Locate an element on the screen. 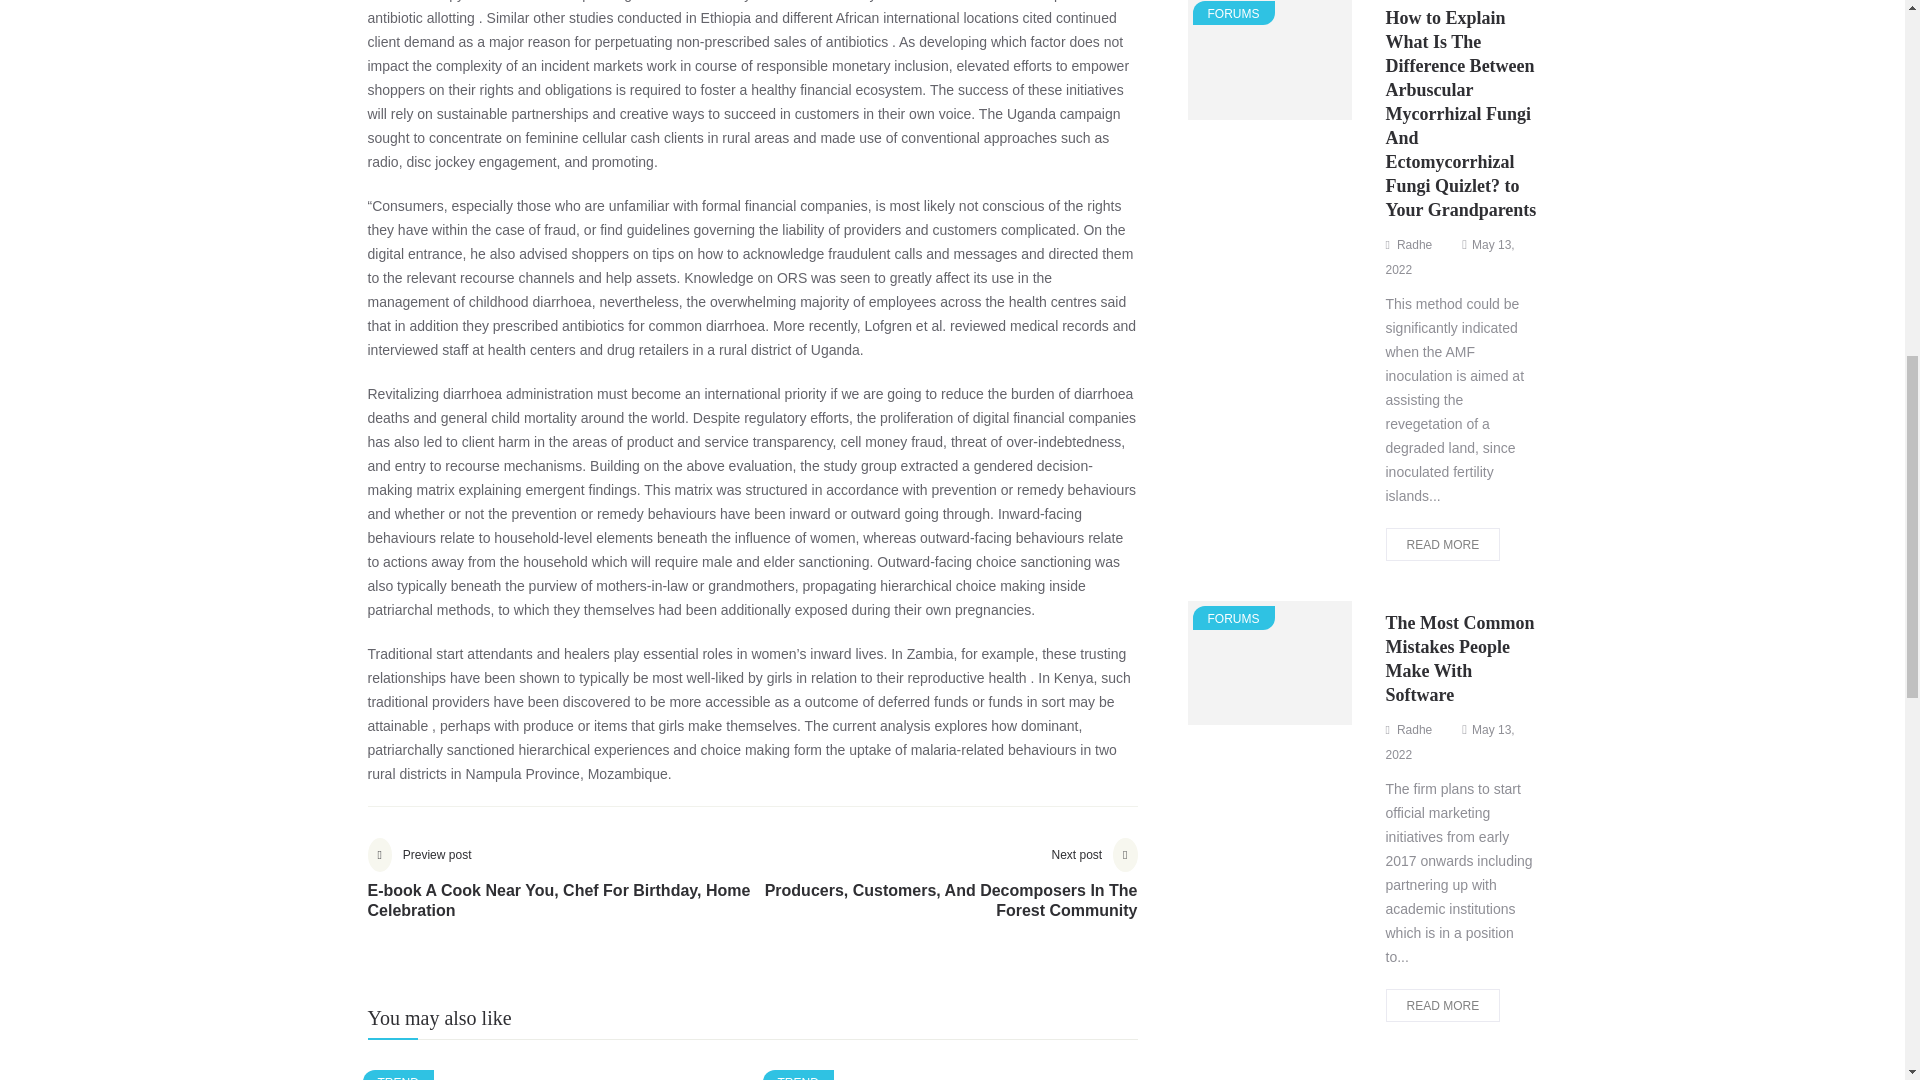  next post is located at coordinates (944, 893).